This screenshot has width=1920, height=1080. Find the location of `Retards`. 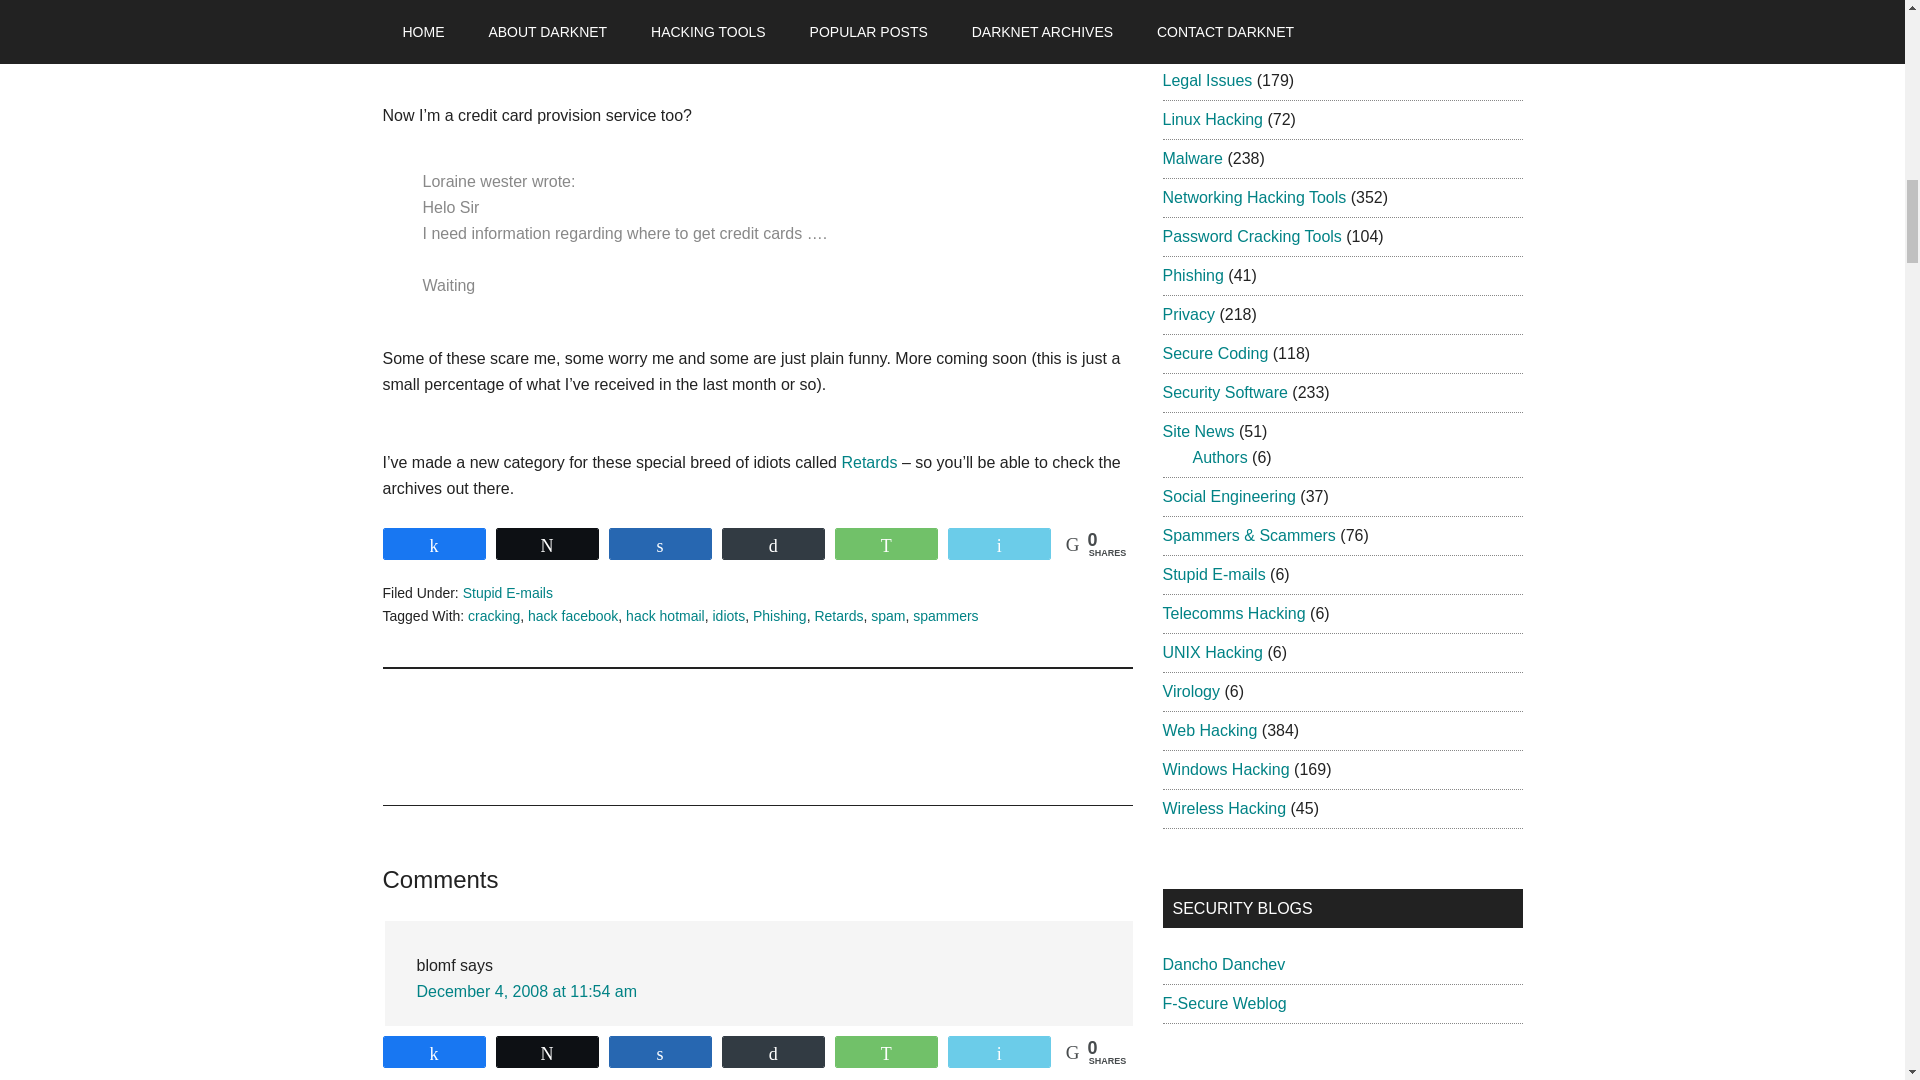

Retards is located at coordinates (838, 616).